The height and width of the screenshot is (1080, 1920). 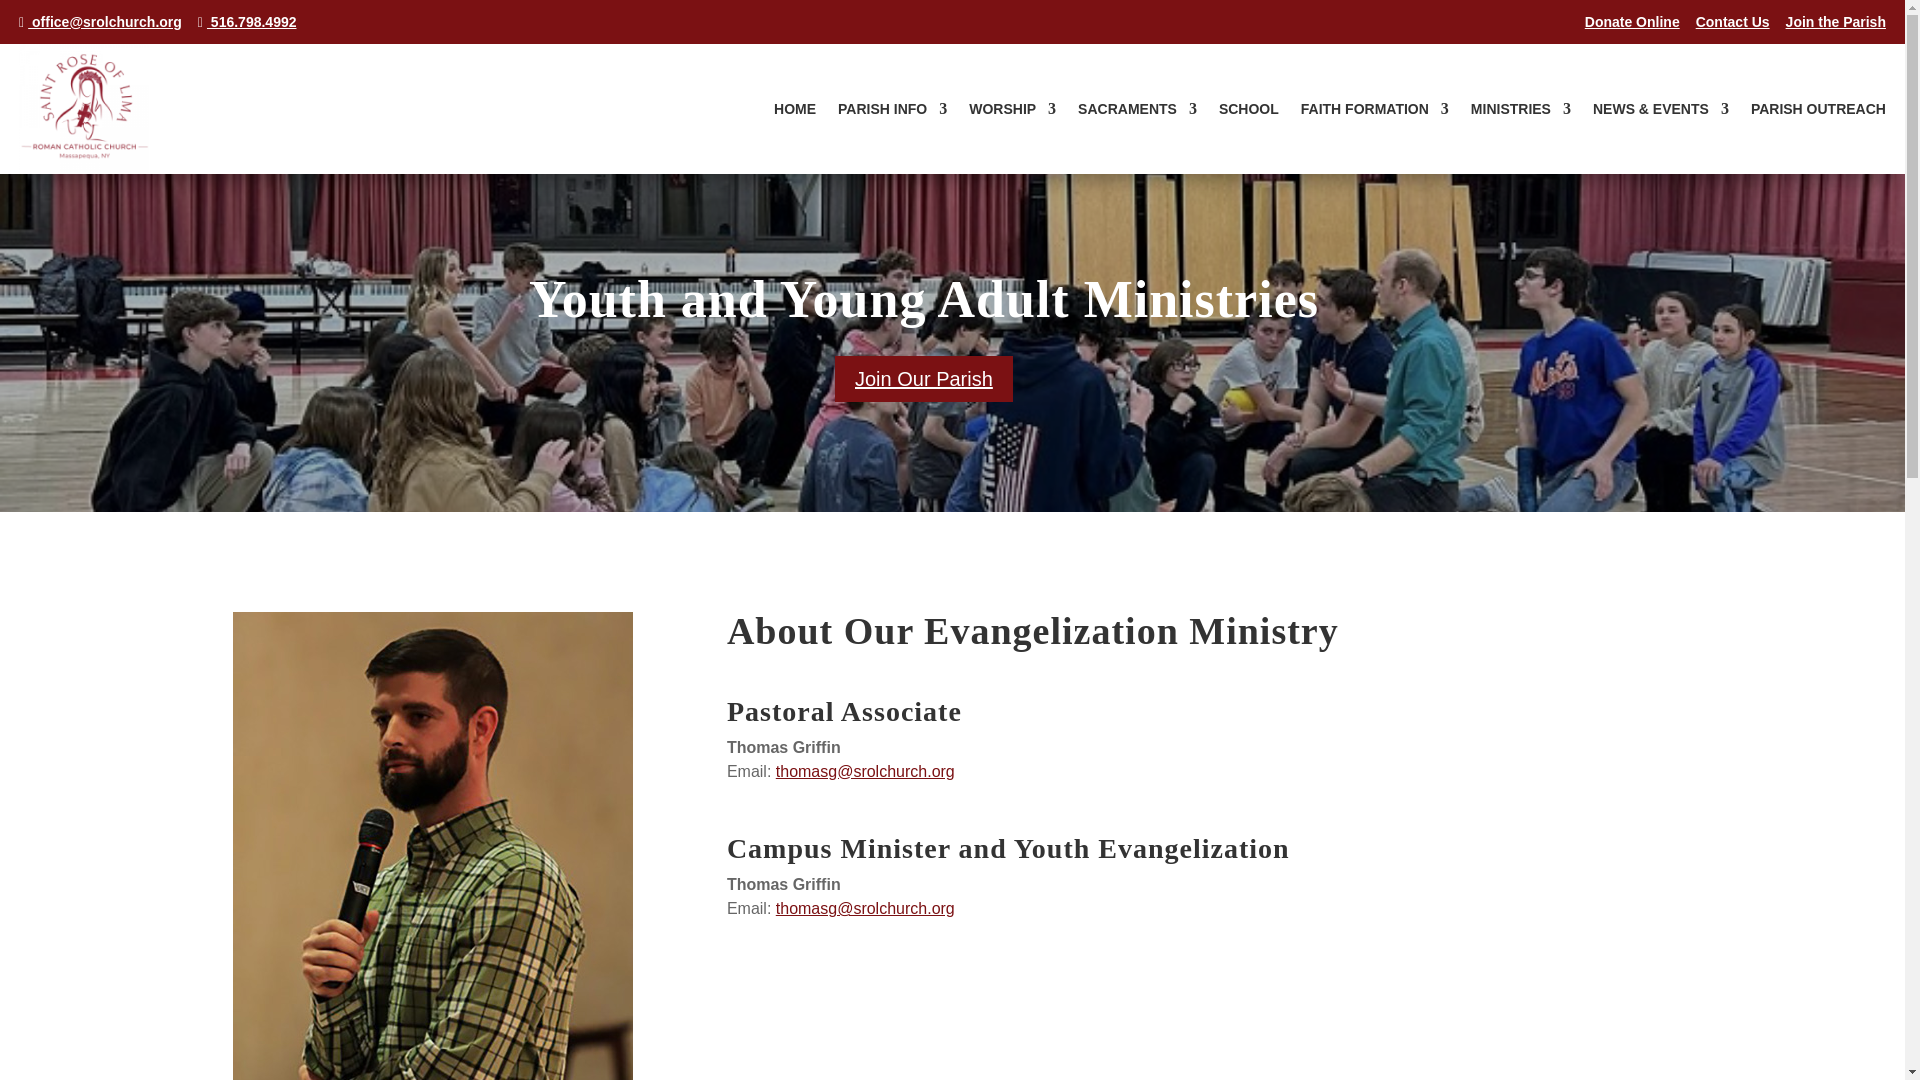 I want to click on SCHOOL, so click(x=1248, y=112).